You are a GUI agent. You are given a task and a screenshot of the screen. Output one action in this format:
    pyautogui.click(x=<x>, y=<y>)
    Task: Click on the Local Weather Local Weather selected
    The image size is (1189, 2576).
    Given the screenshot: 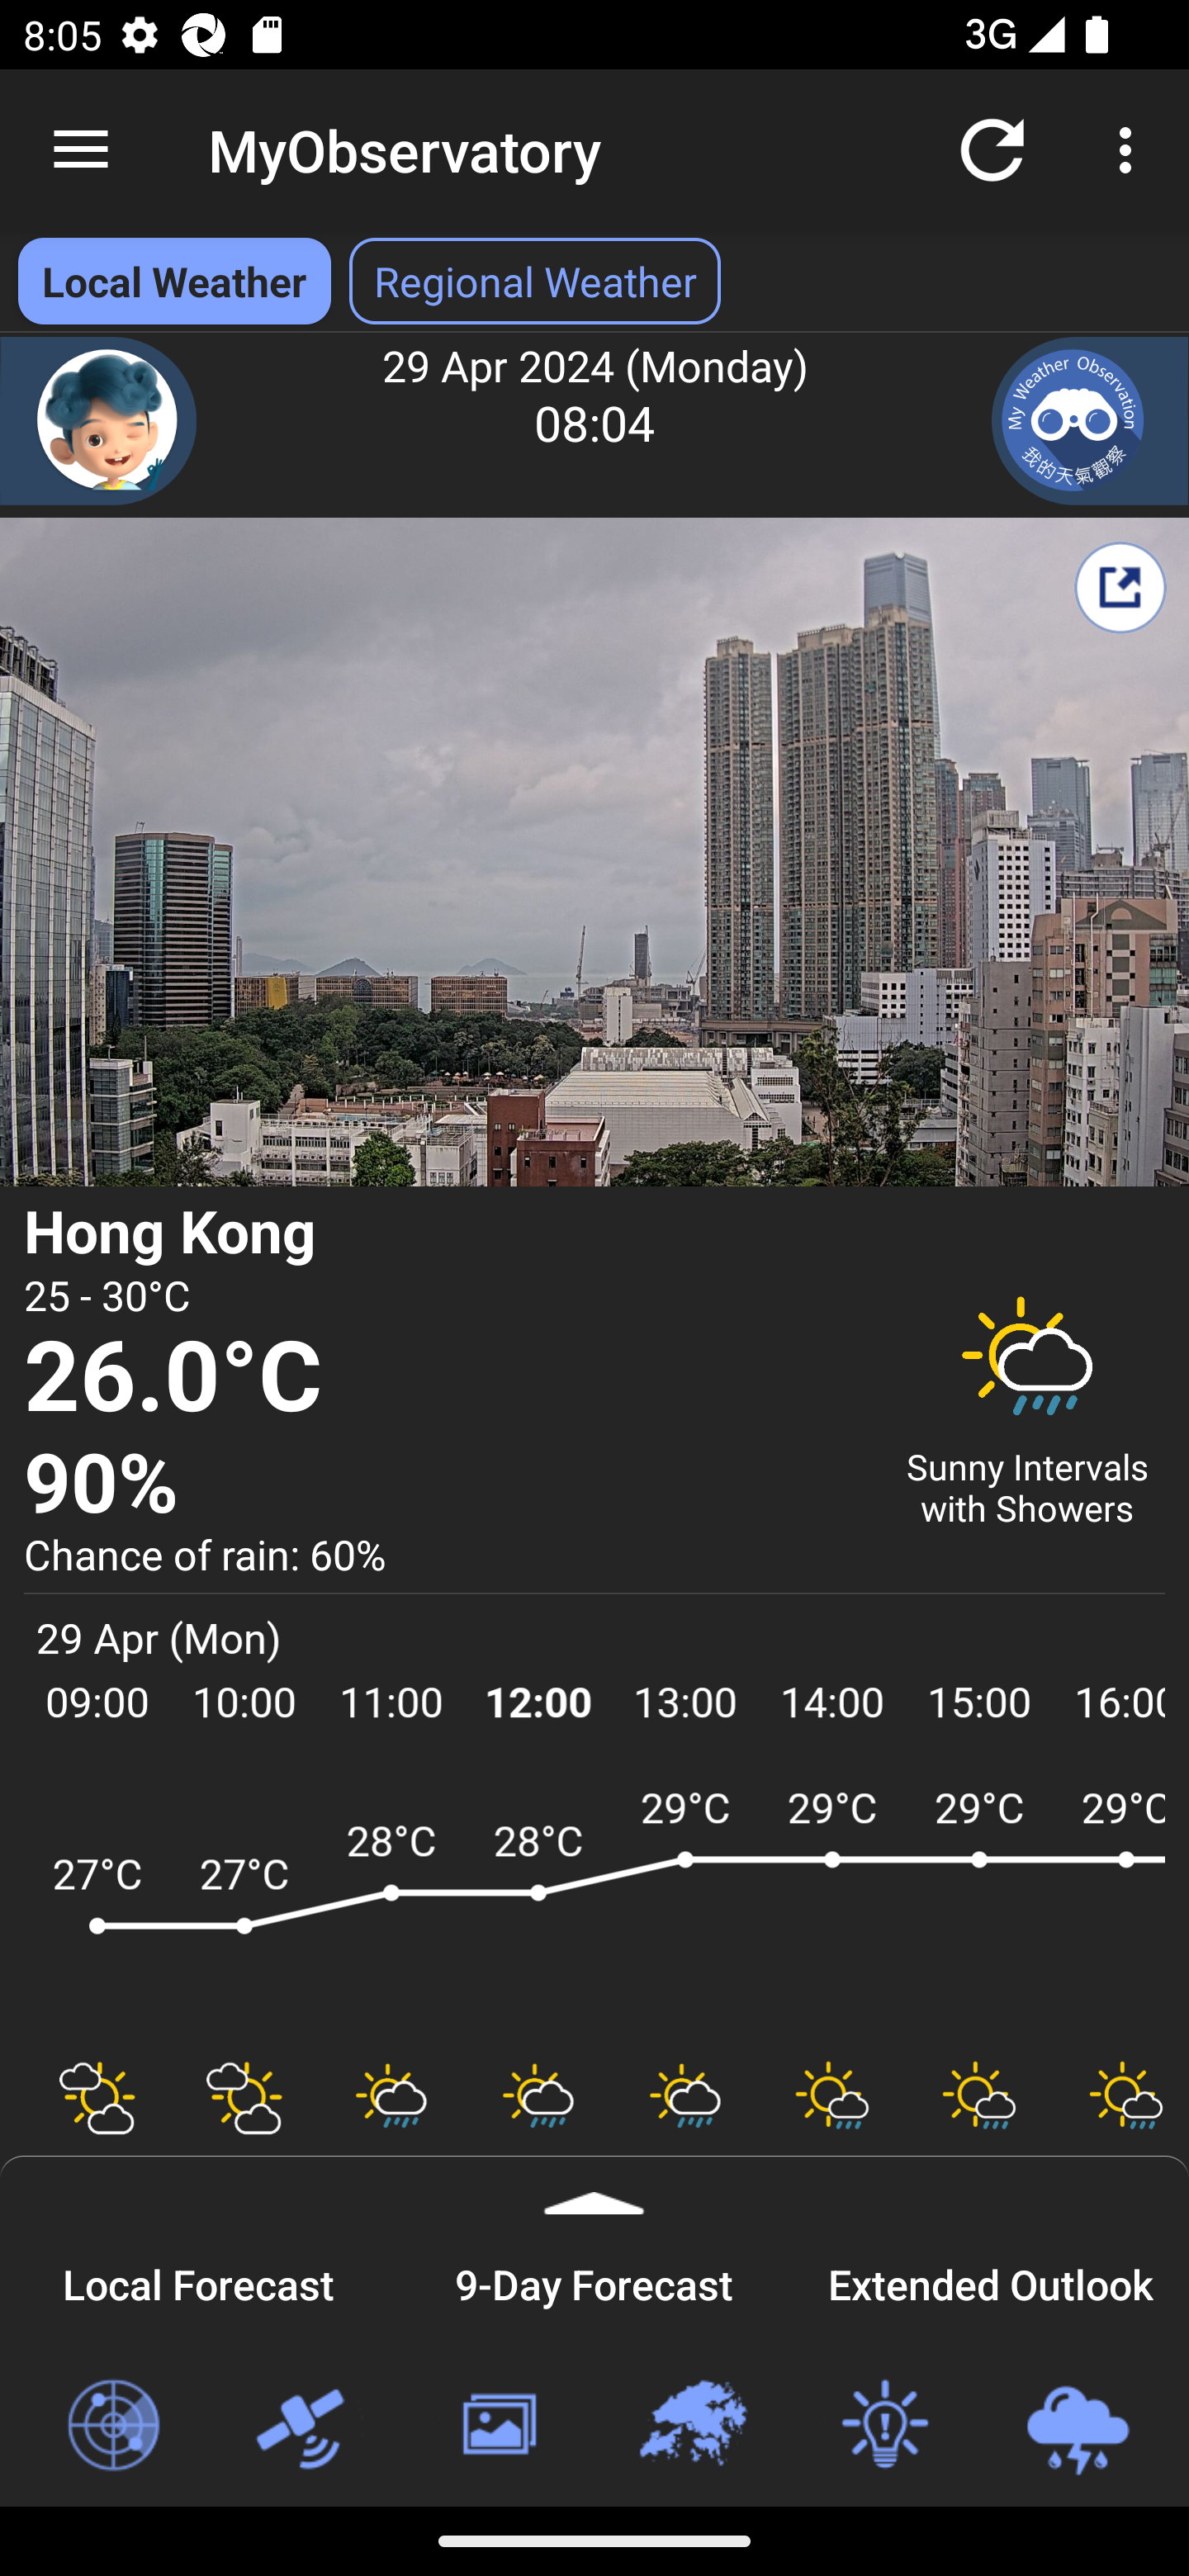 What is the action you would take?
    pyautogui.click(x=173, y=281)
    